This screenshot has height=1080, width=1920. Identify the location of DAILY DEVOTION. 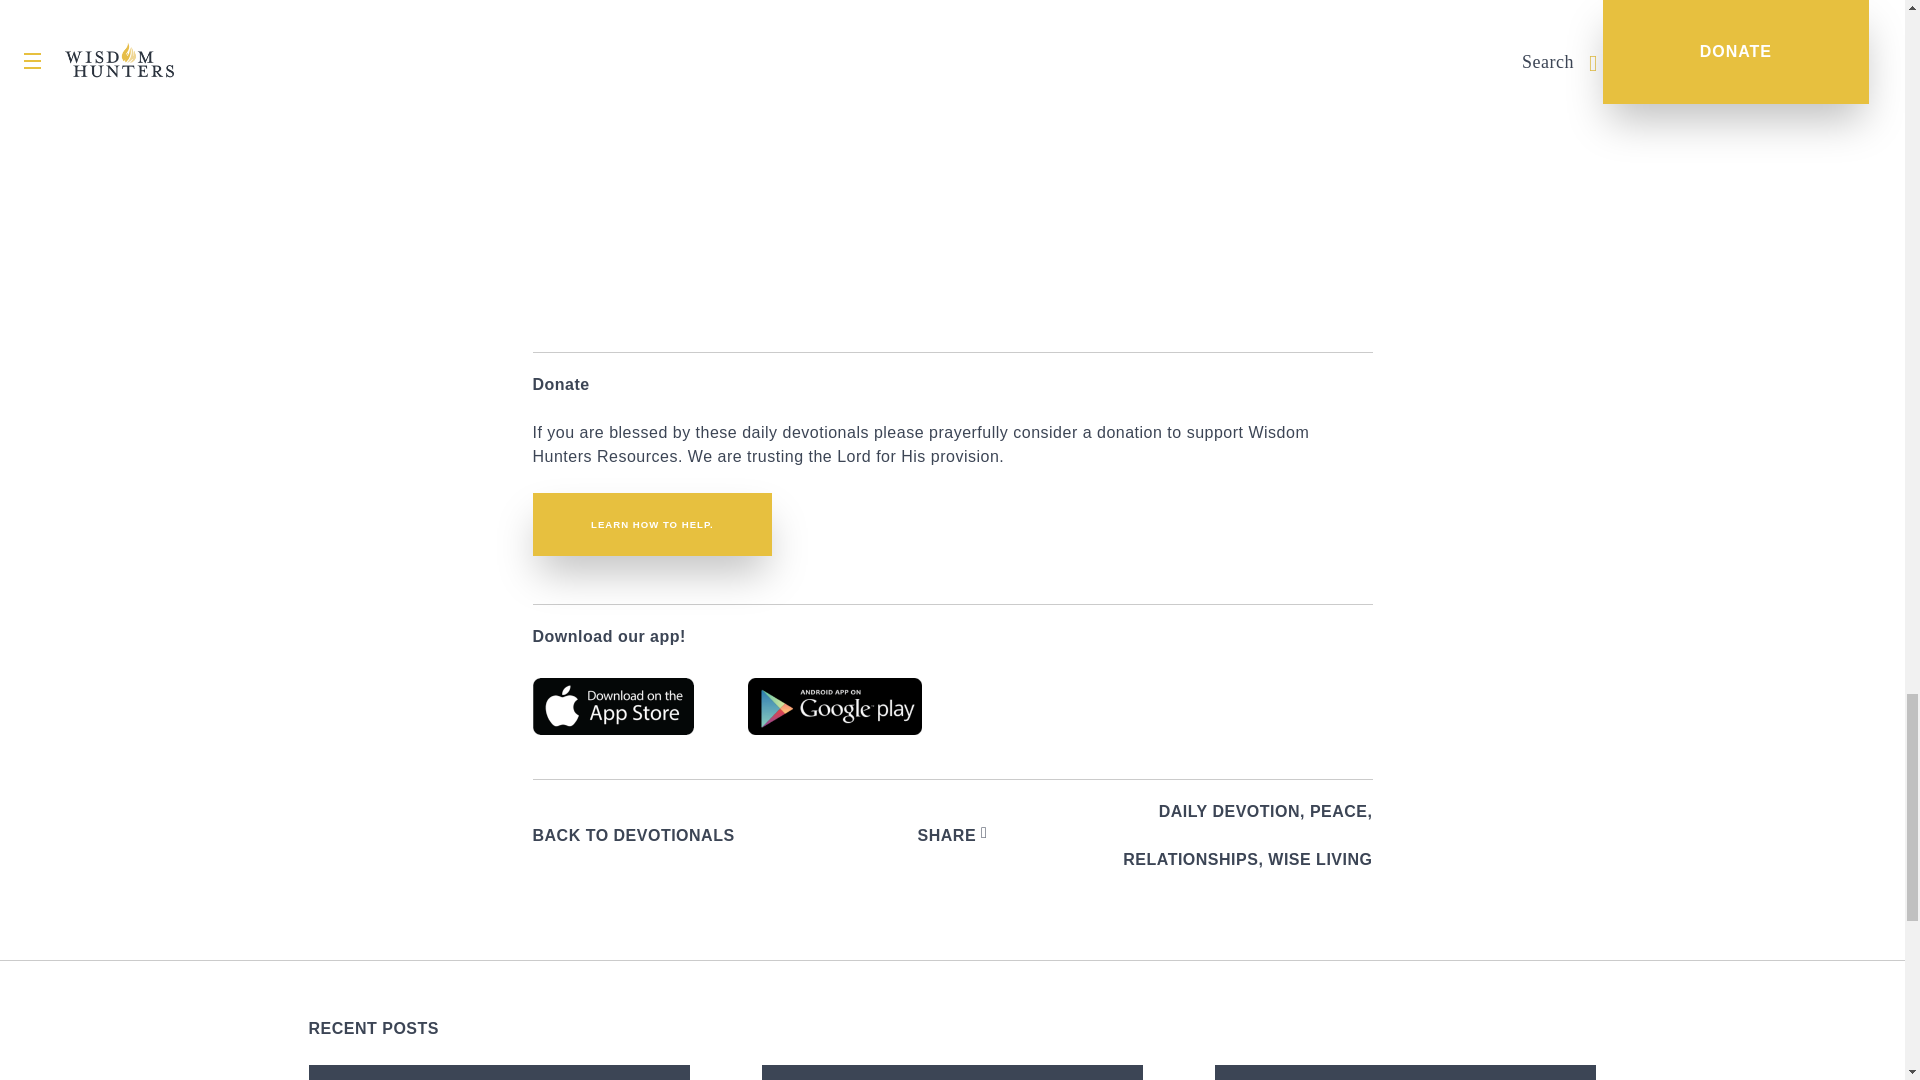
(1229, 812).